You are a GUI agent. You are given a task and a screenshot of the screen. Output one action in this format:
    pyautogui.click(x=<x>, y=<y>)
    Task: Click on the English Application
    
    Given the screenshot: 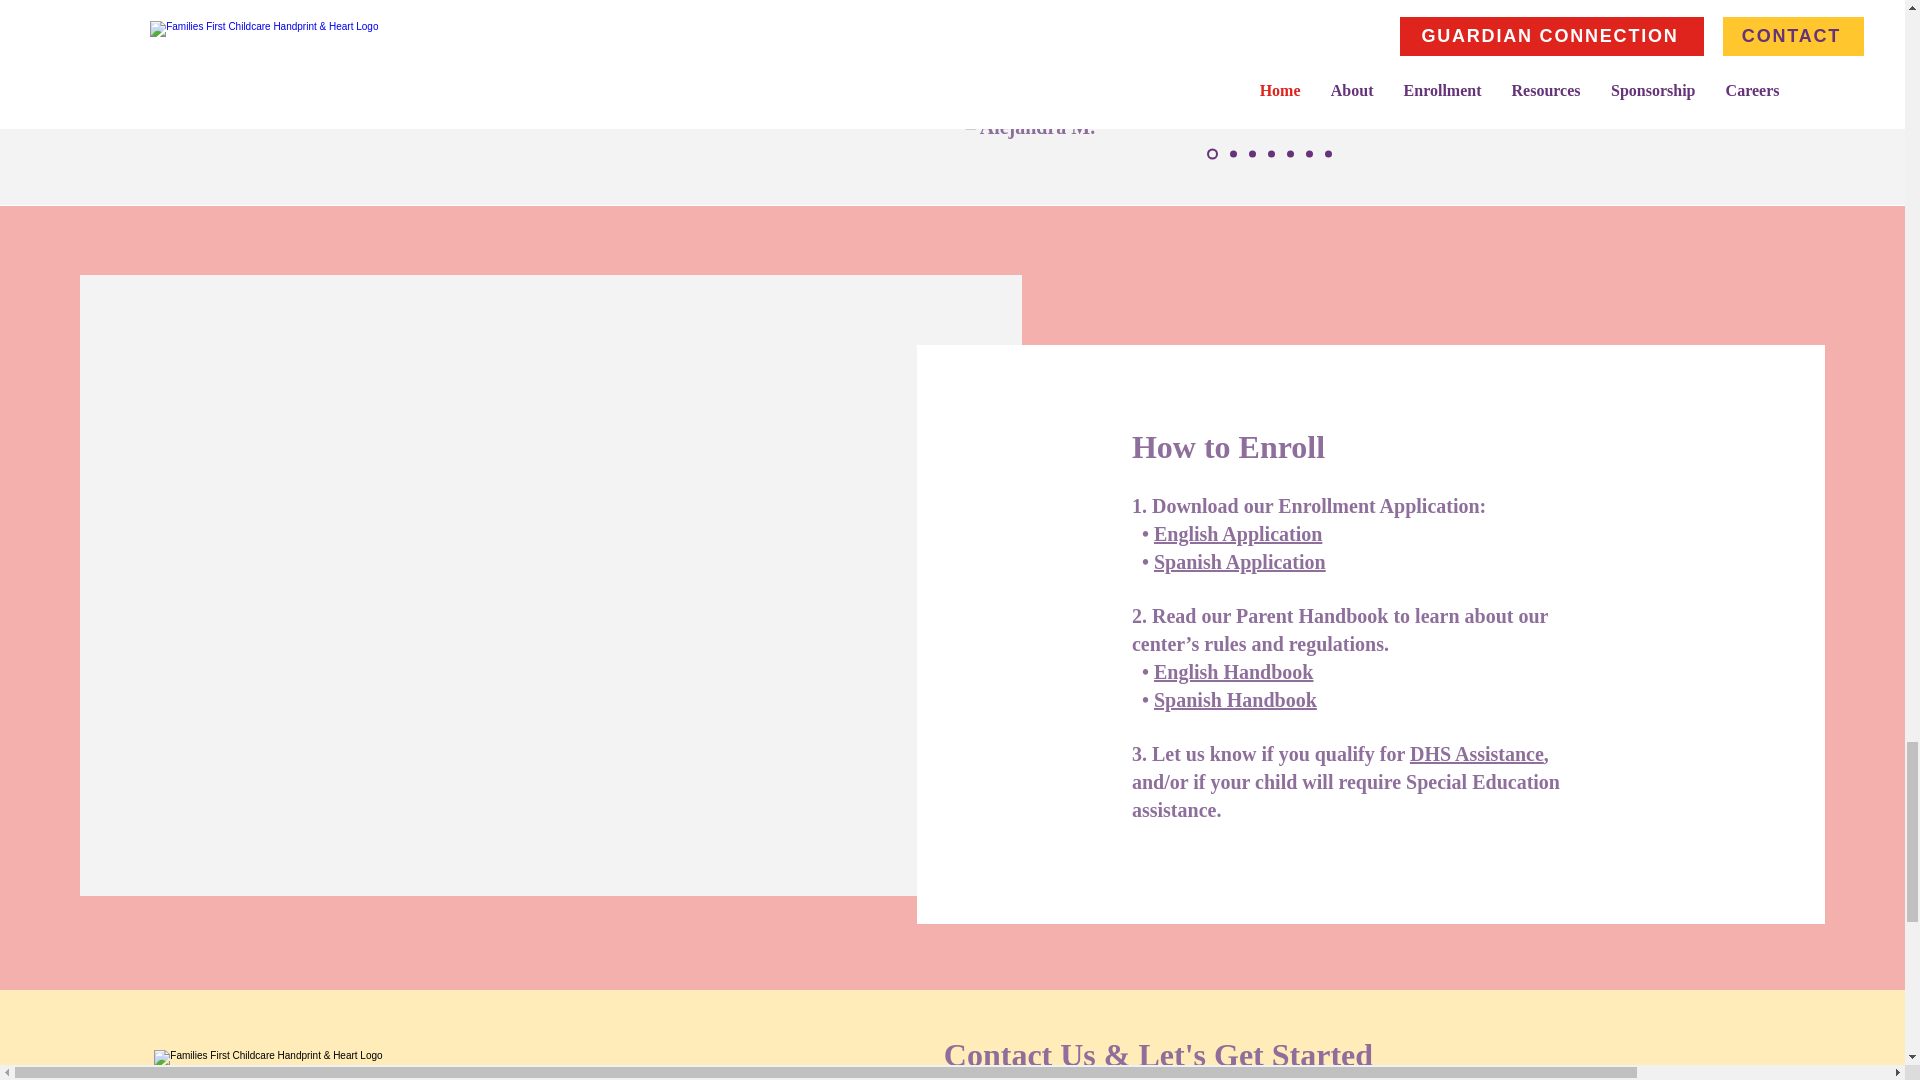 What is the action you would take?
    pyautogui.click(x=1238, y=534)
    